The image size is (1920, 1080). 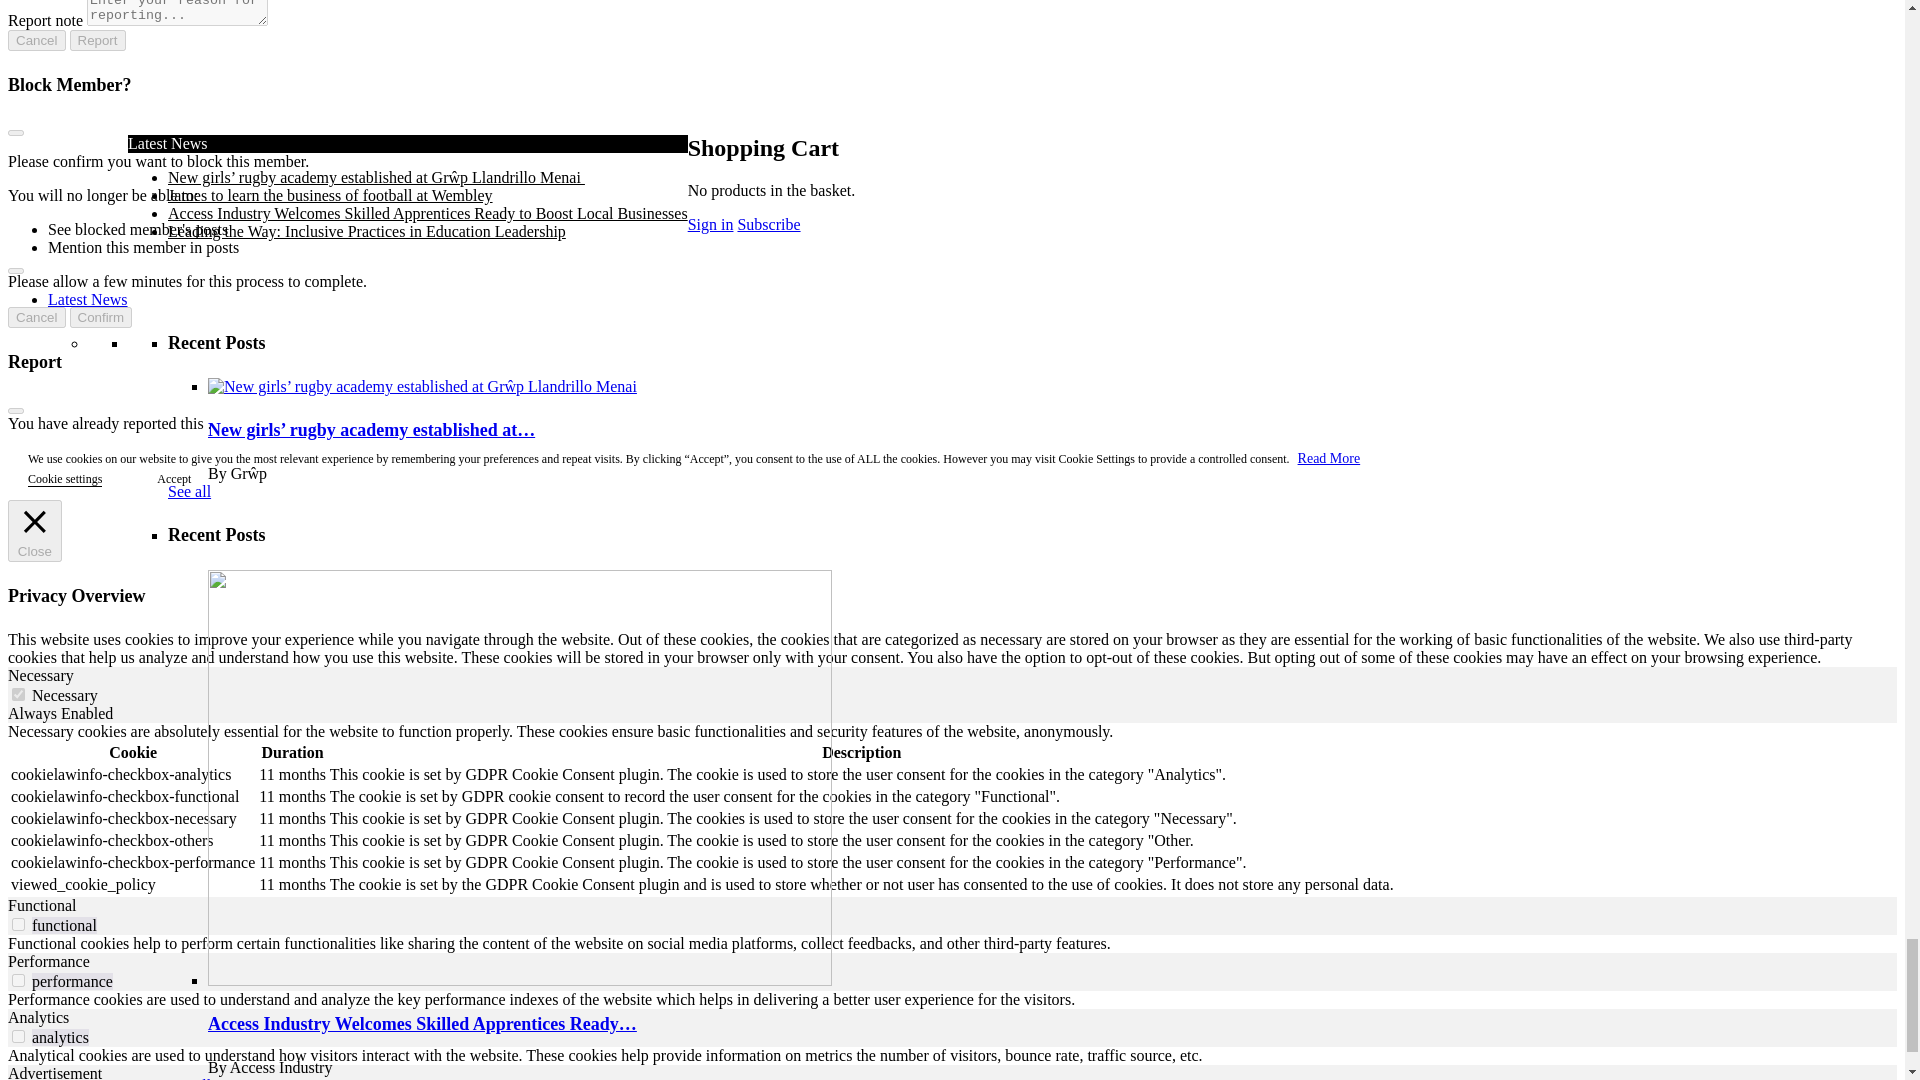 What do you see at coordinates (36, 317) in the screenshot?
I see `Cancel` at bounding box center [36, 317].